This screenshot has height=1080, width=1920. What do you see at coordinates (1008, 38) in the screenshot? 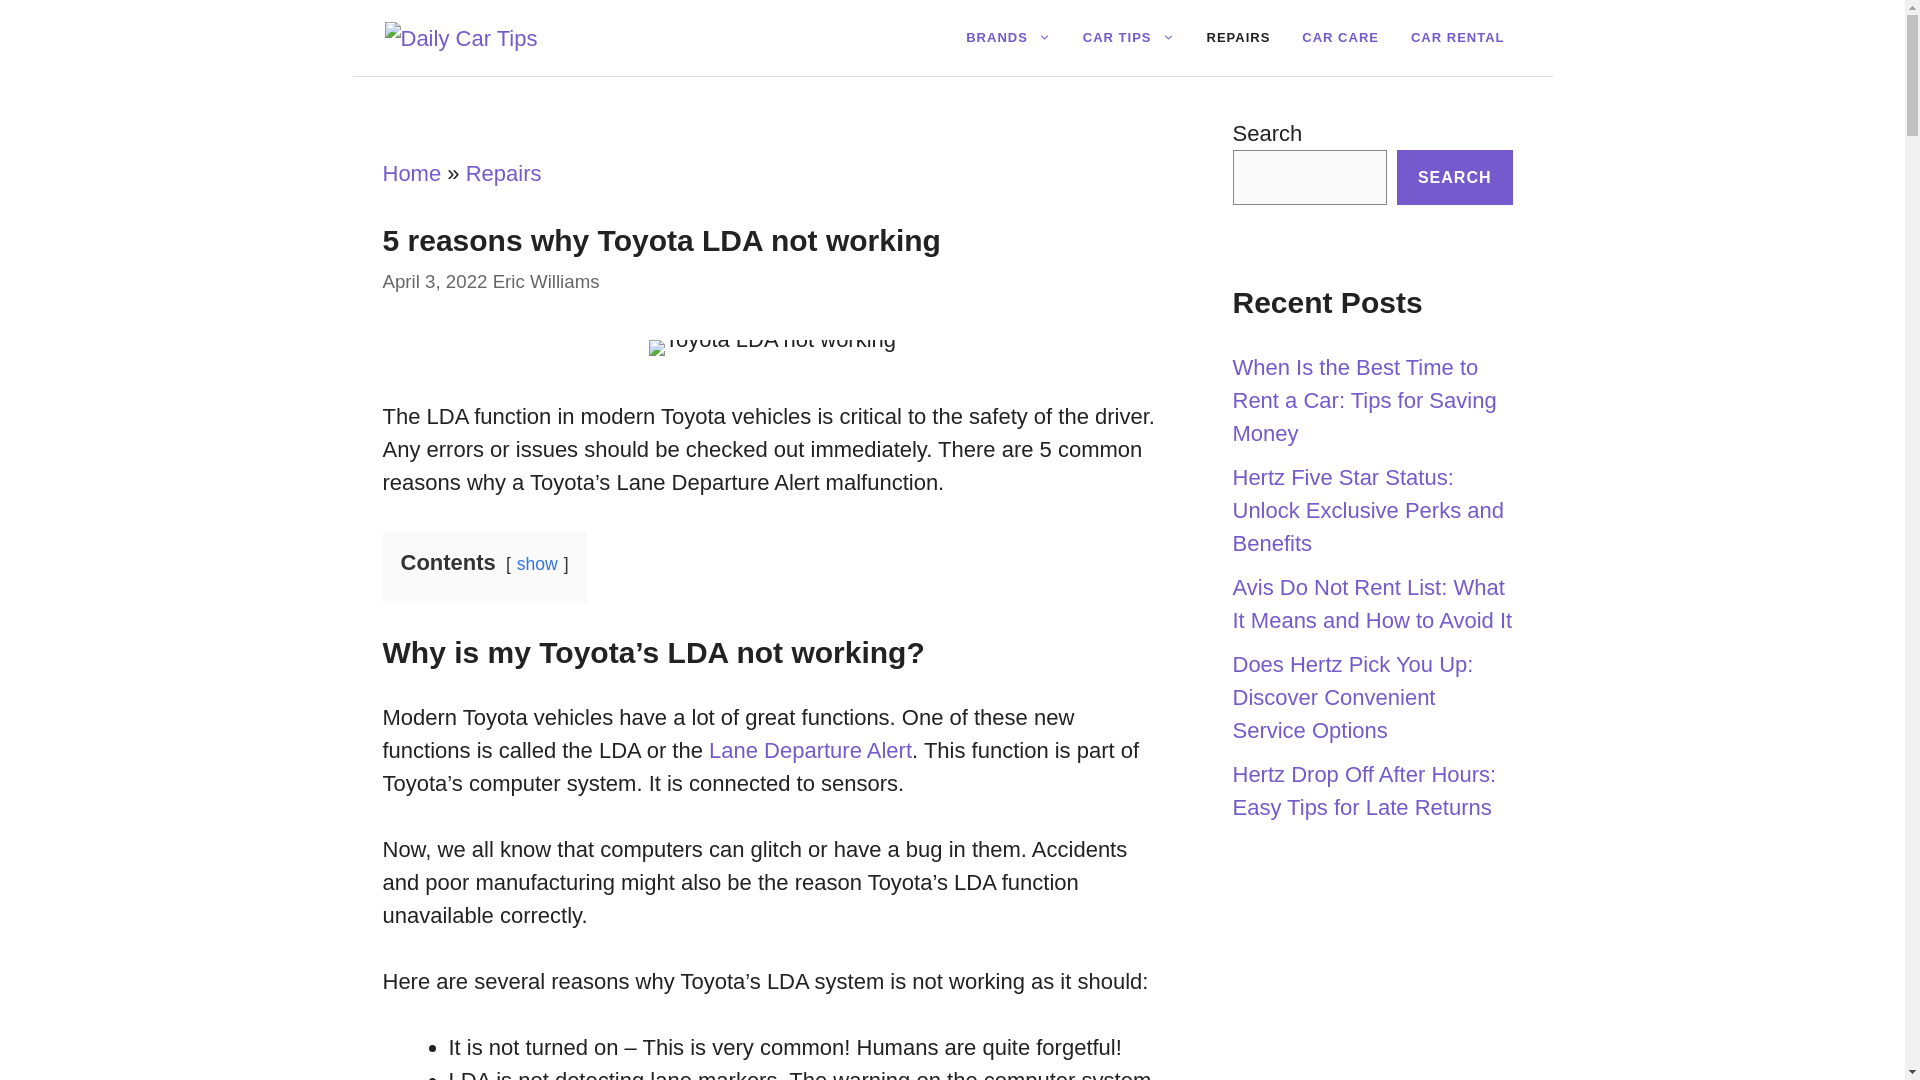
I see `BRANDS` at bounding box center [1008, 38].